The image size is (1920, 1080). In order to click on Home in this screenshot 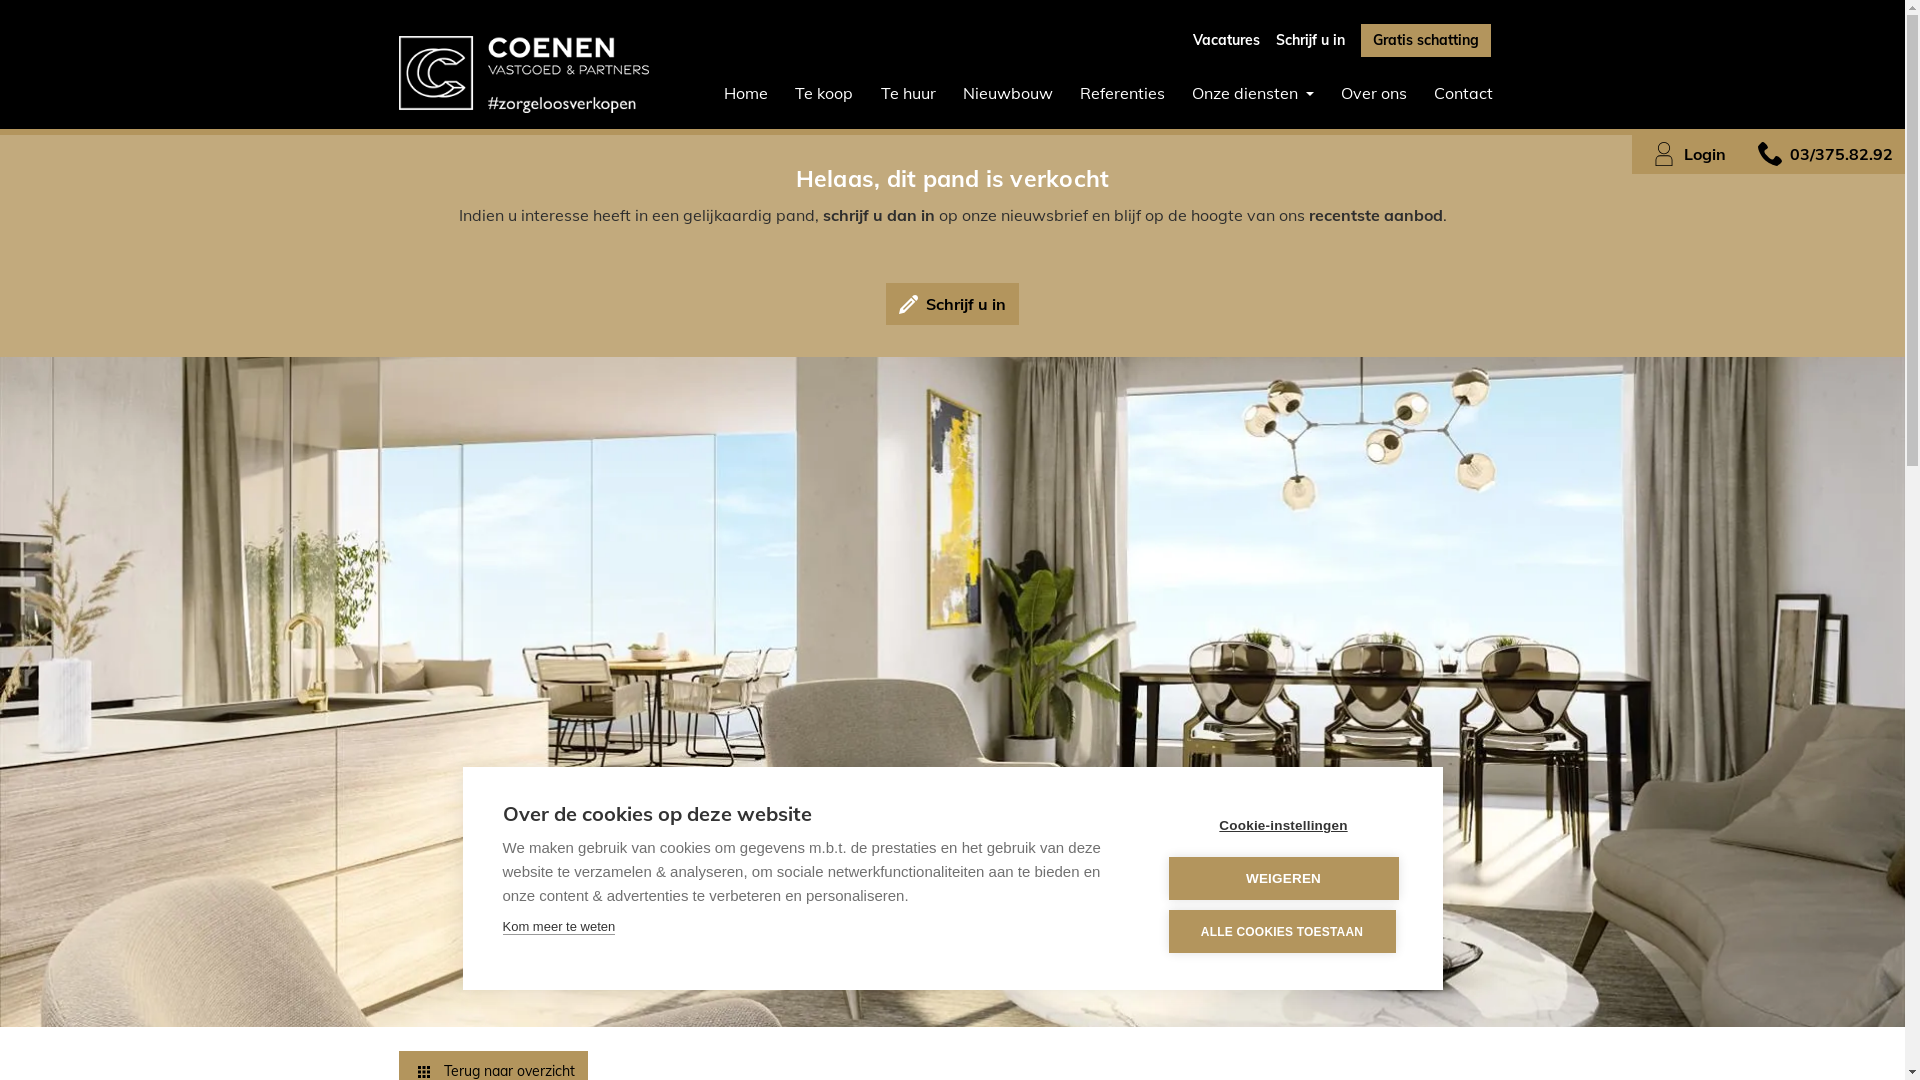, I will do `click(746, 93)`.